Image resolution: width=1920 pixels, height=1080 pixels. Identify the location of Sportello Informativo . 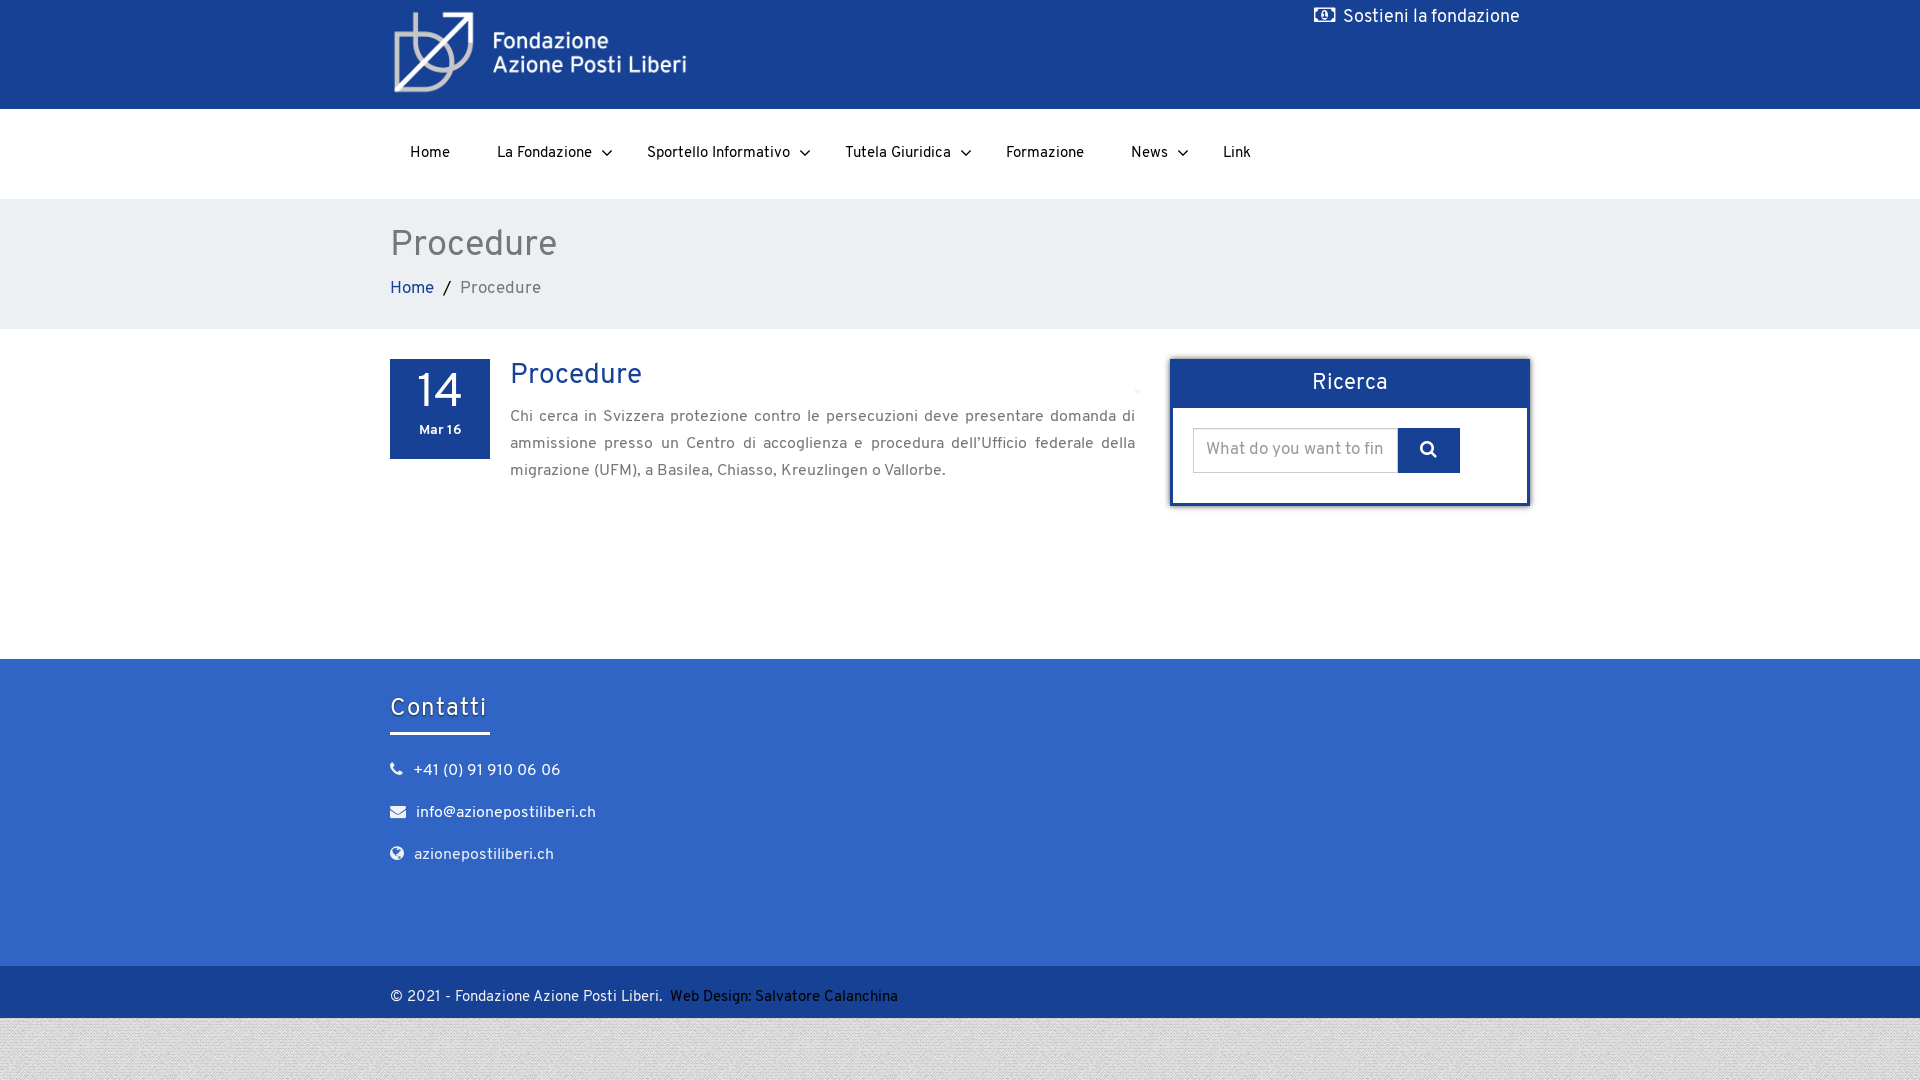
(722, 154).